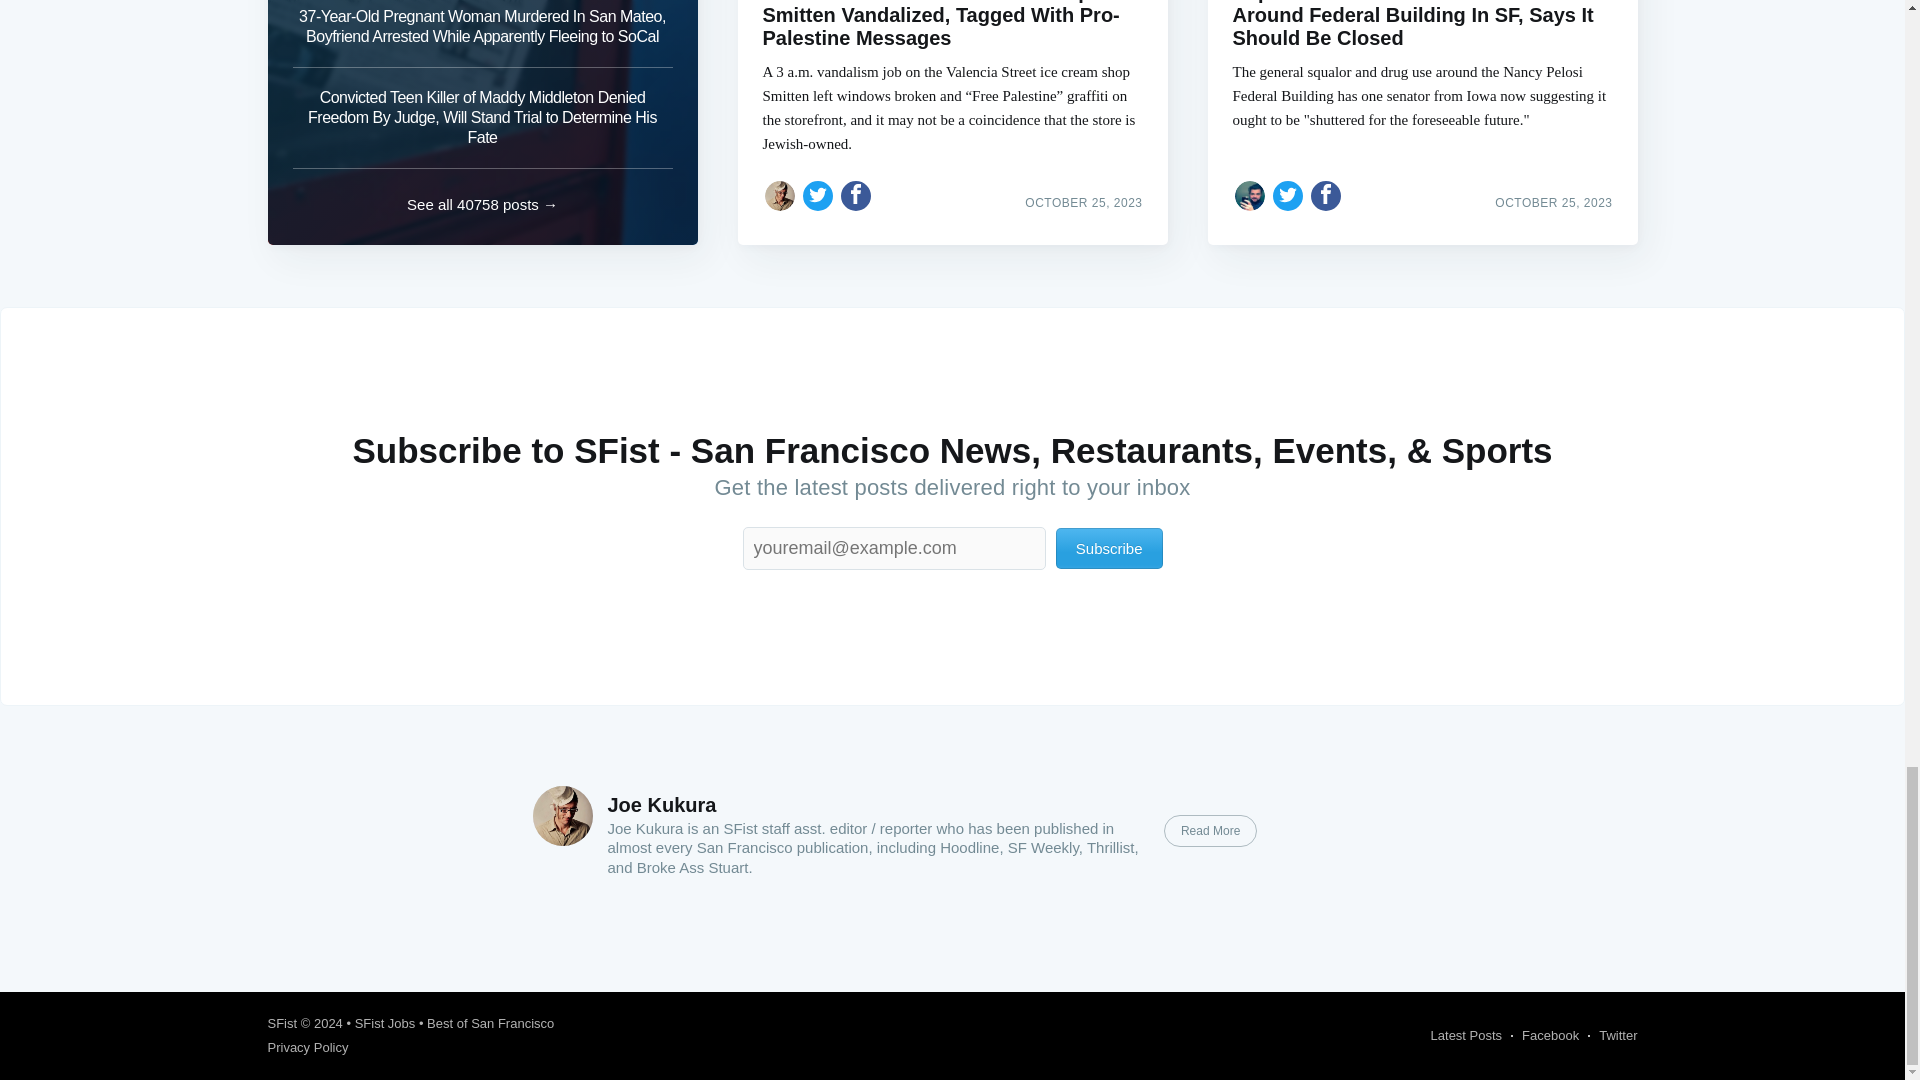 This screenshot has height=1080, width=1920. I want to click on Share on Twitter, so click(1288, 196).